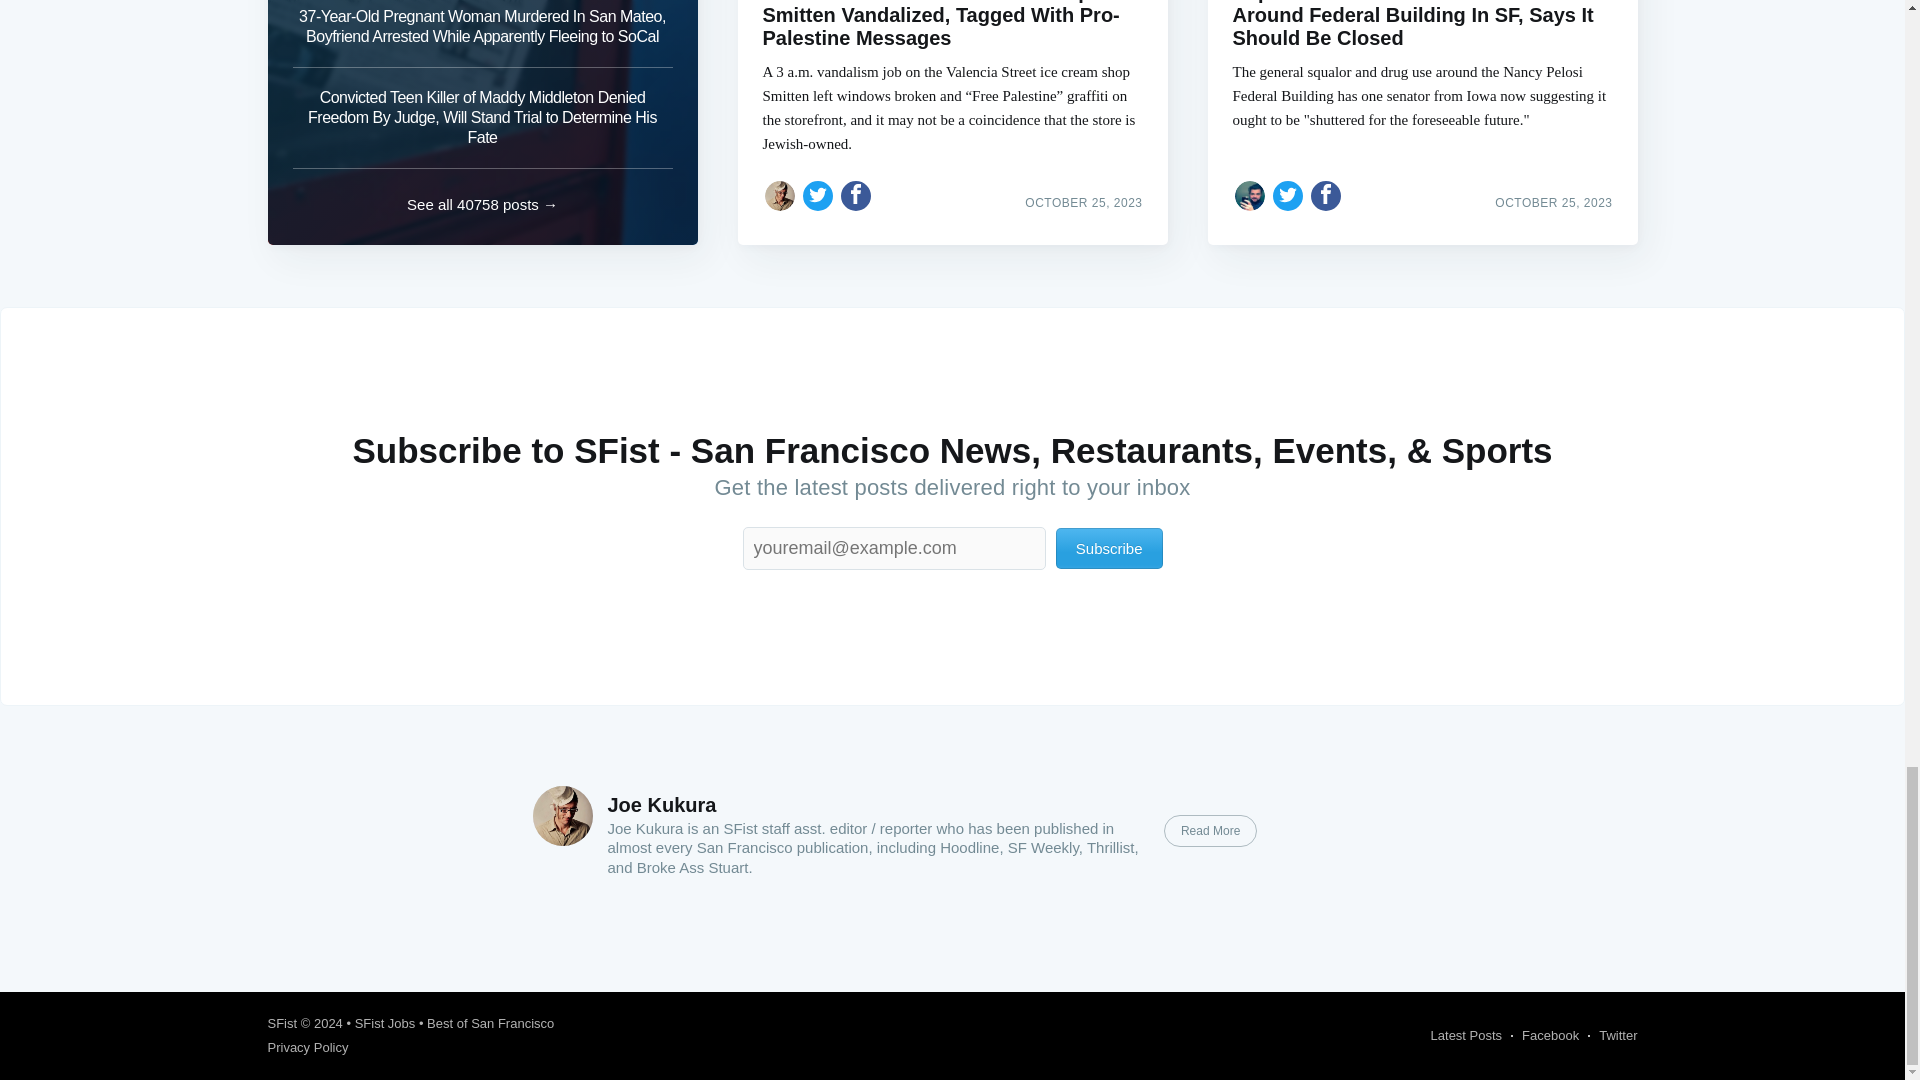 This screenshot has height=1080, width=1920. I want to click on Share on Twitter, so click(1288, 196).